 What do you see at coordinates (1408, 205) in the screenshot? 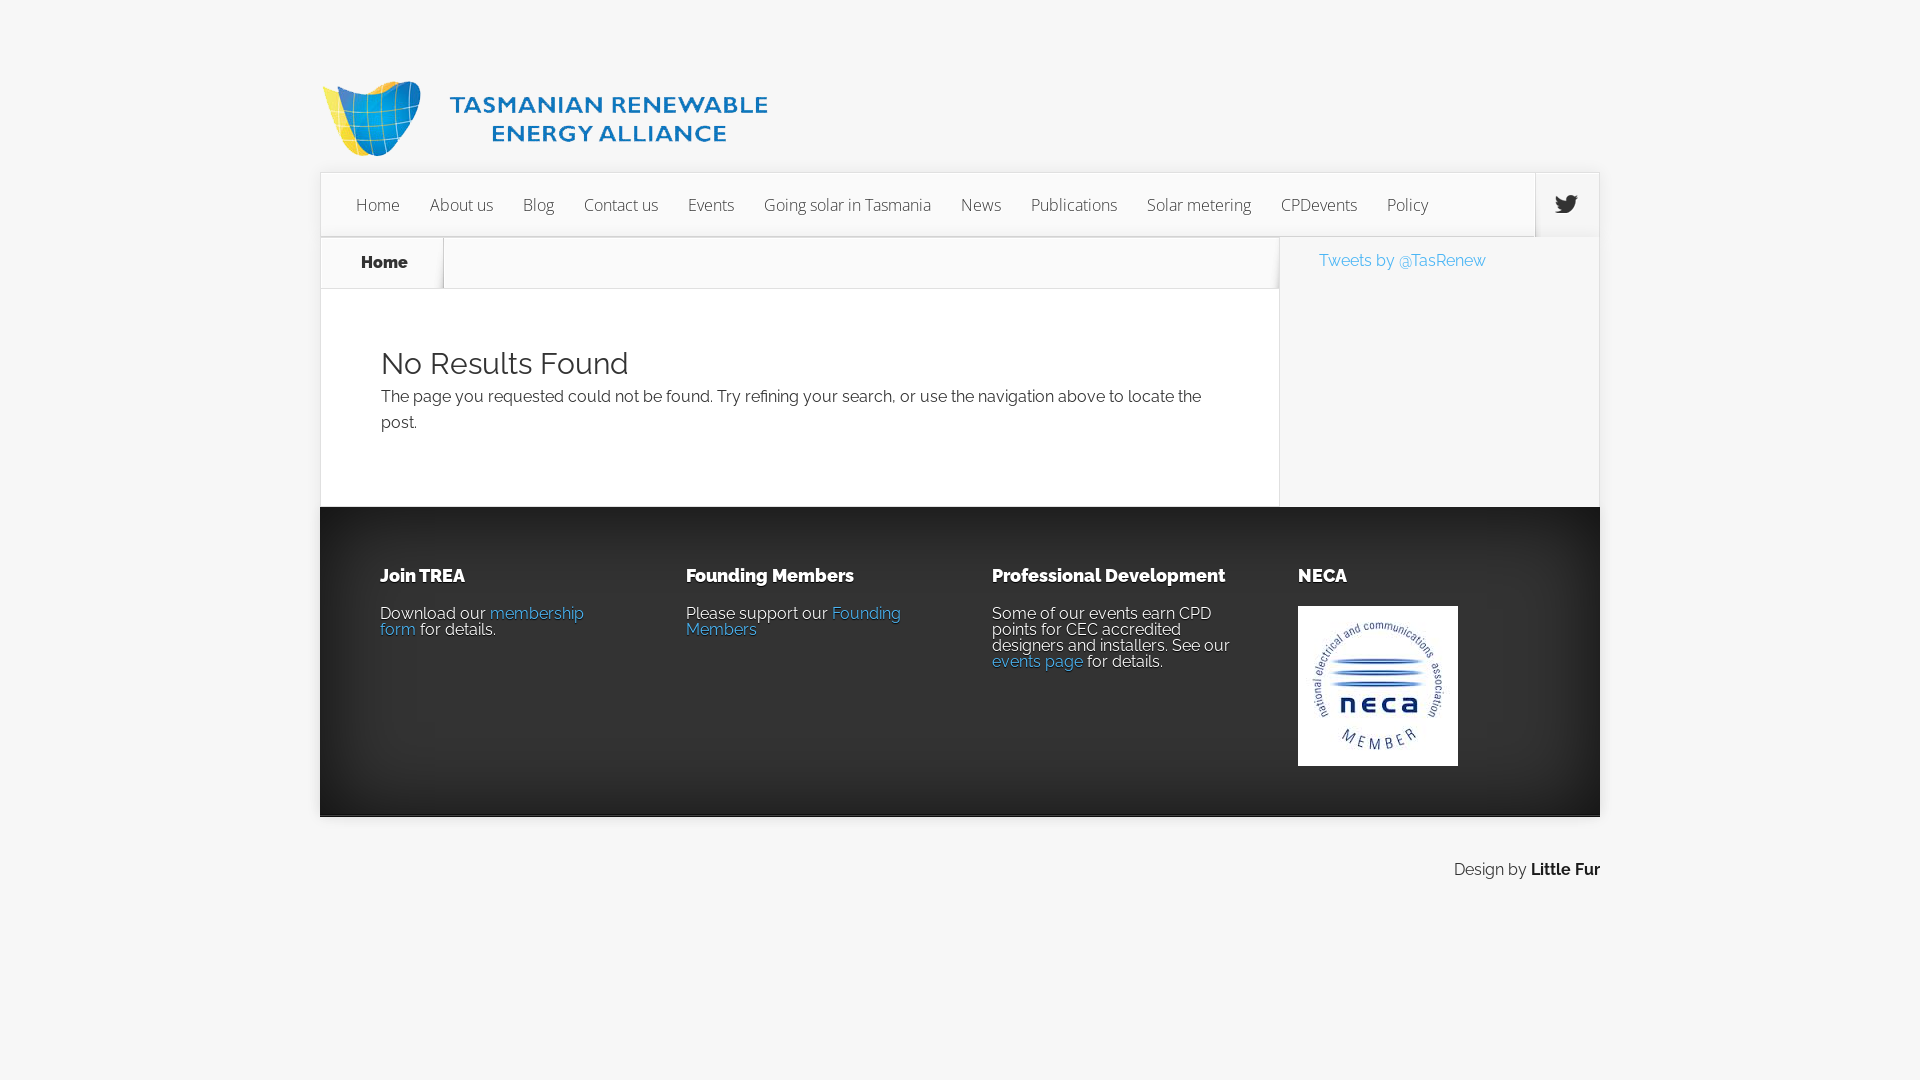
I see `Policy` at bounding box center [1408, 205].